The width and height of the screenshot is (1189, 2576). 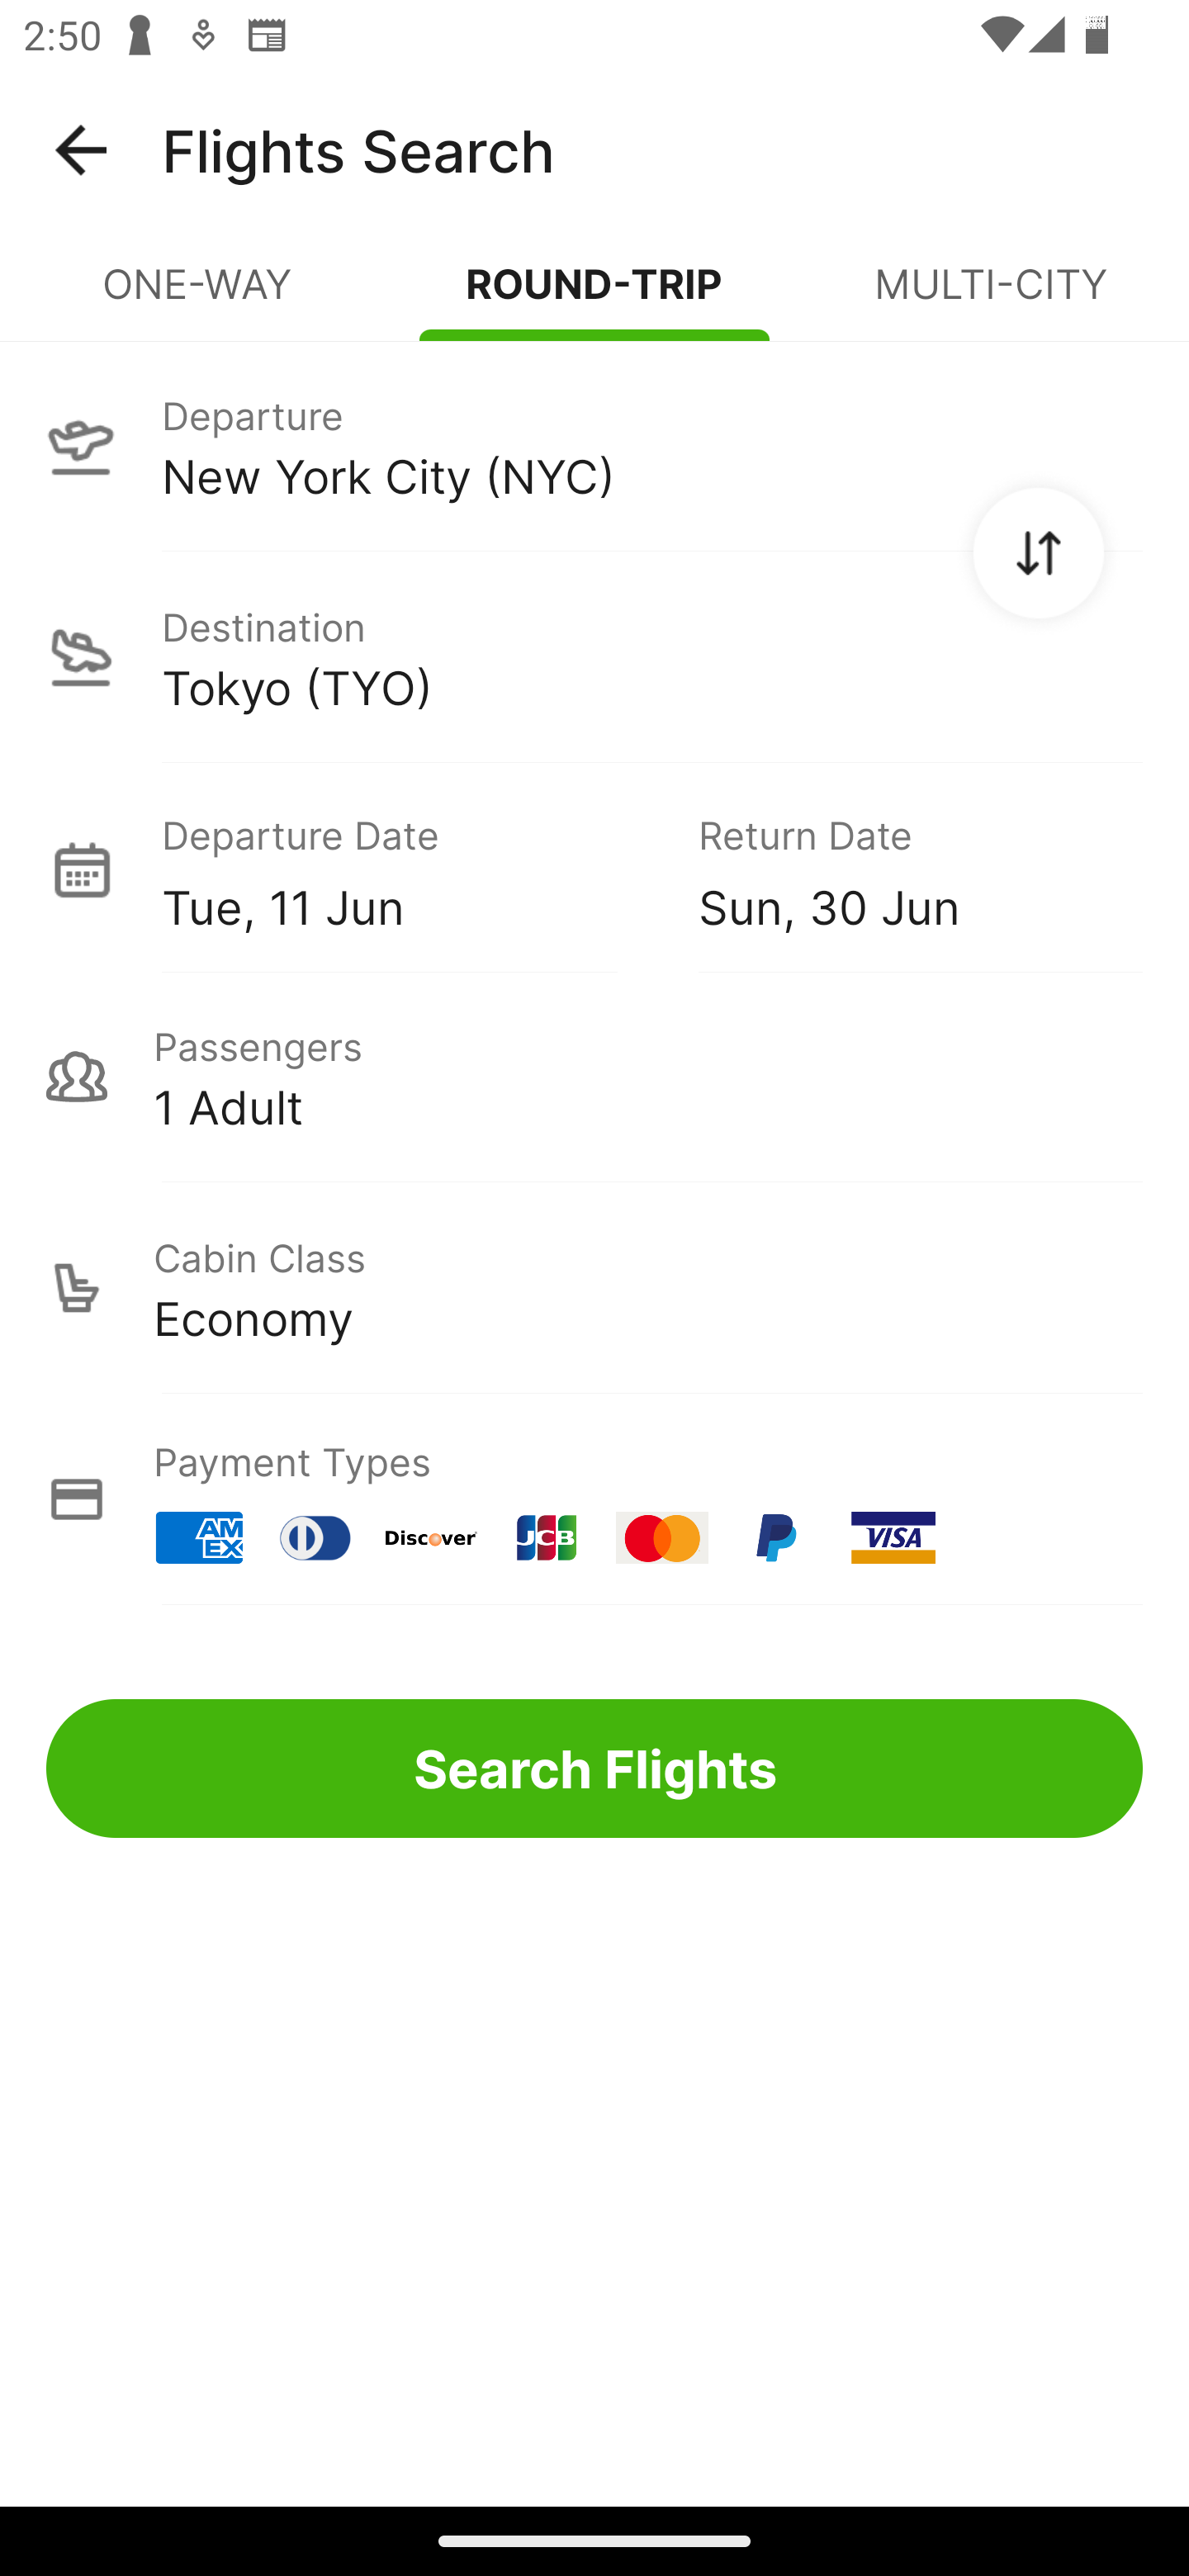 I want to click on Destination Tokyo (TYO), so click(x=594, y=657).